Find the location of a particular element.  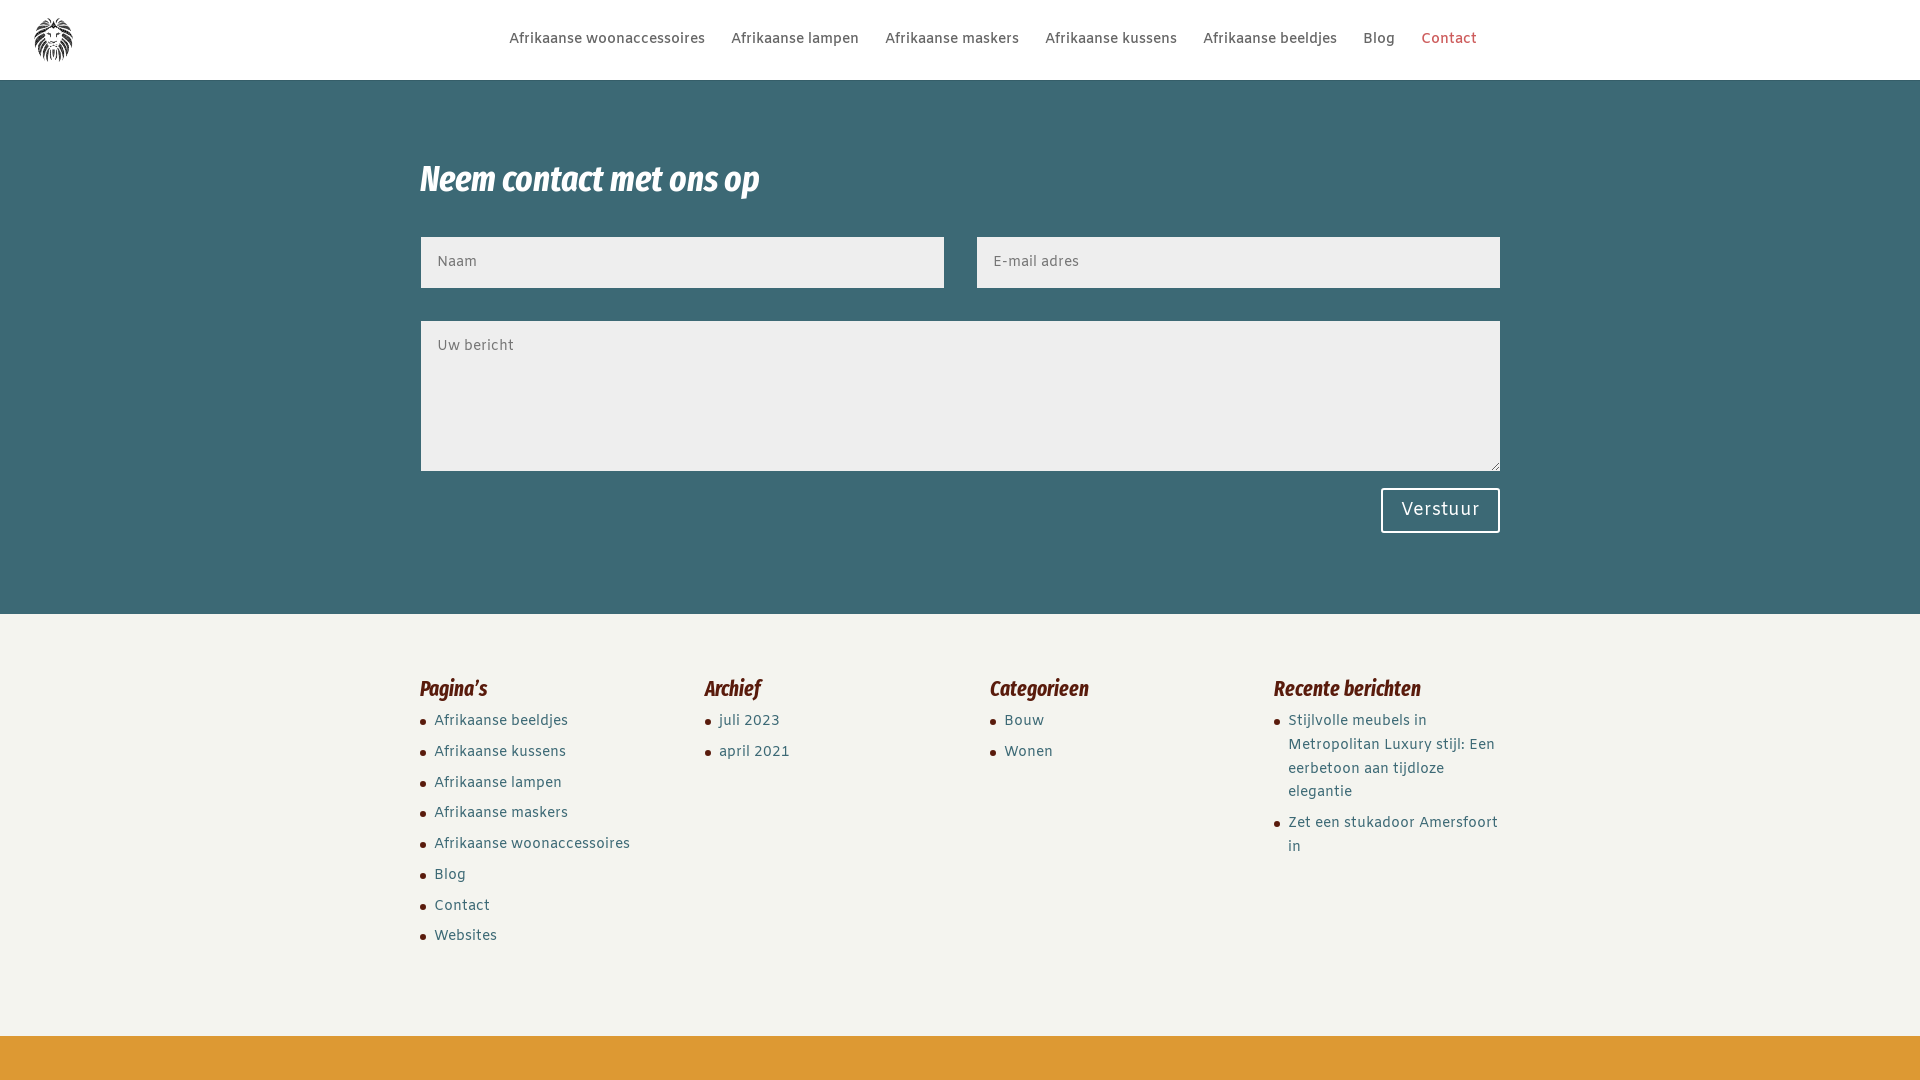

Wonen is located at coordinates (1028, 752).